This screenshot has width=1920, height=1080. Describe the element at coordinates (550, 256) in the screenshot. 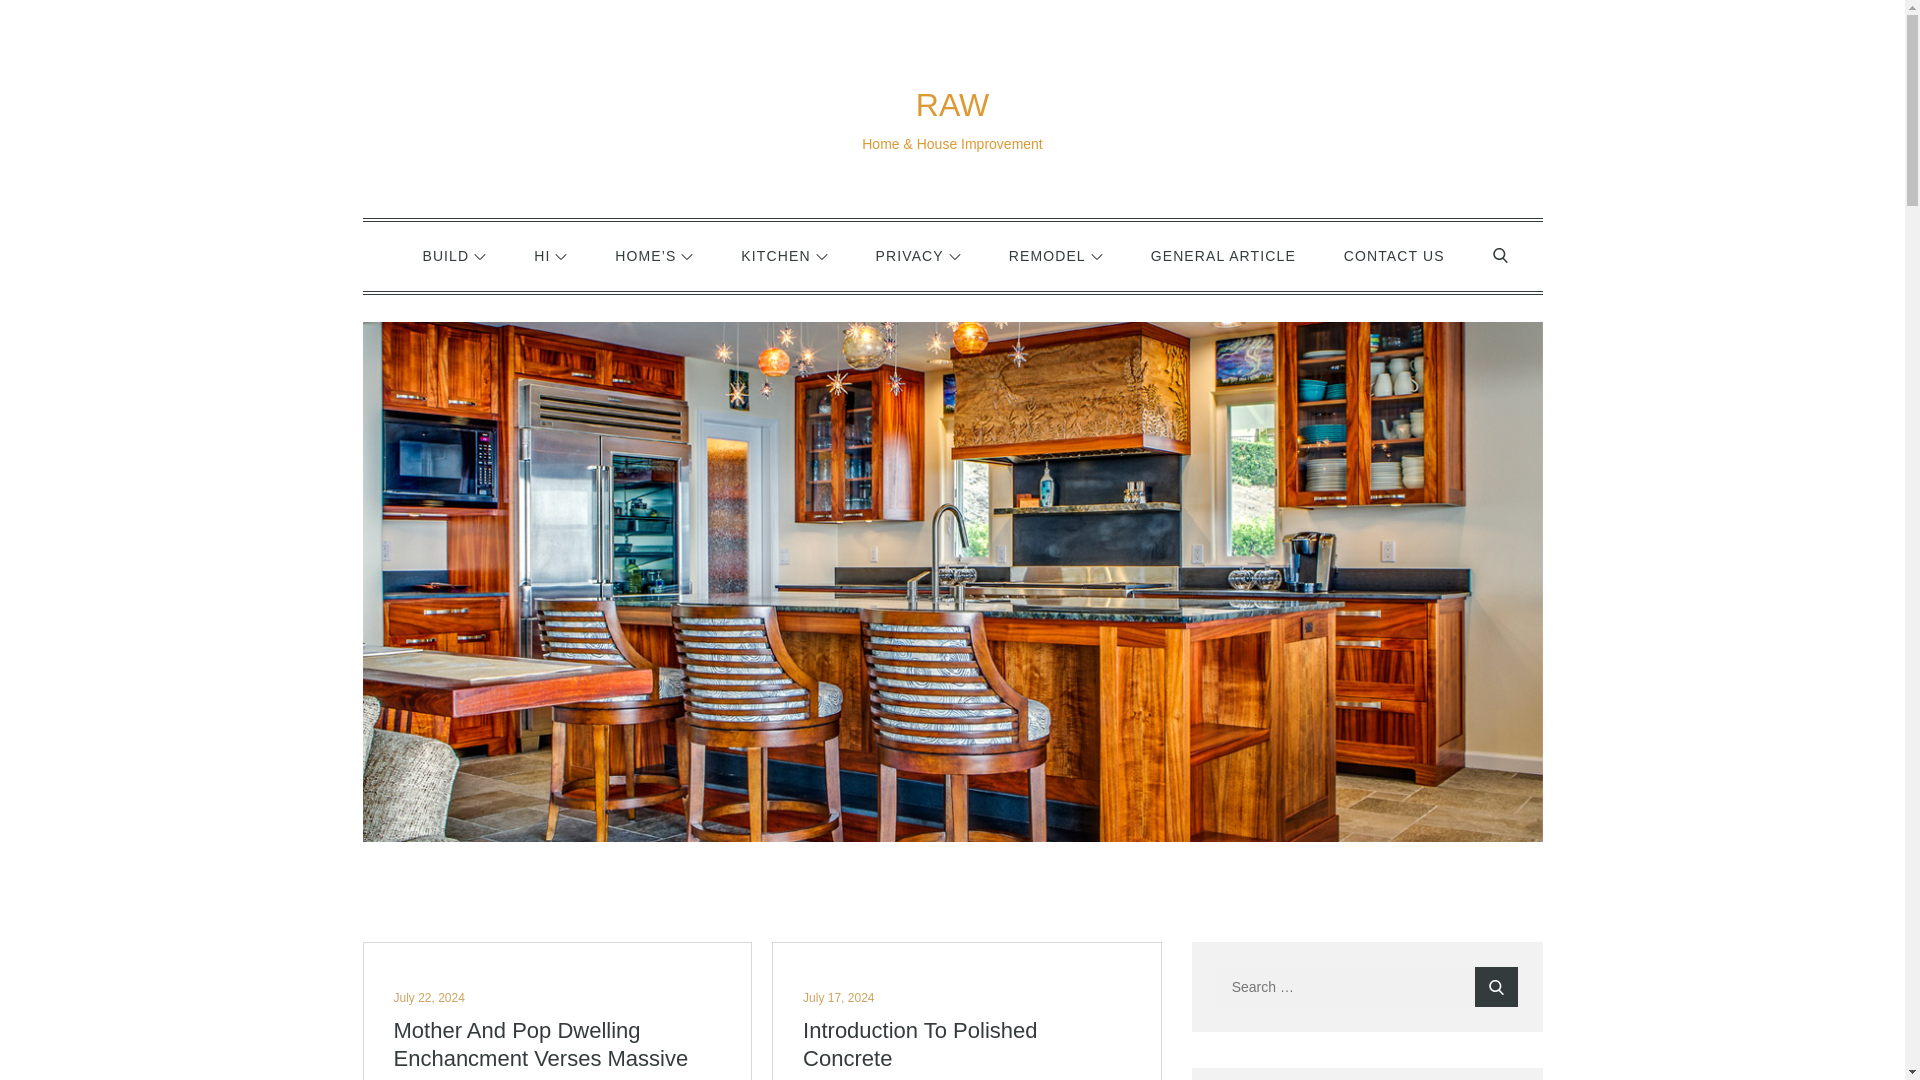

I see `HI` at that location.